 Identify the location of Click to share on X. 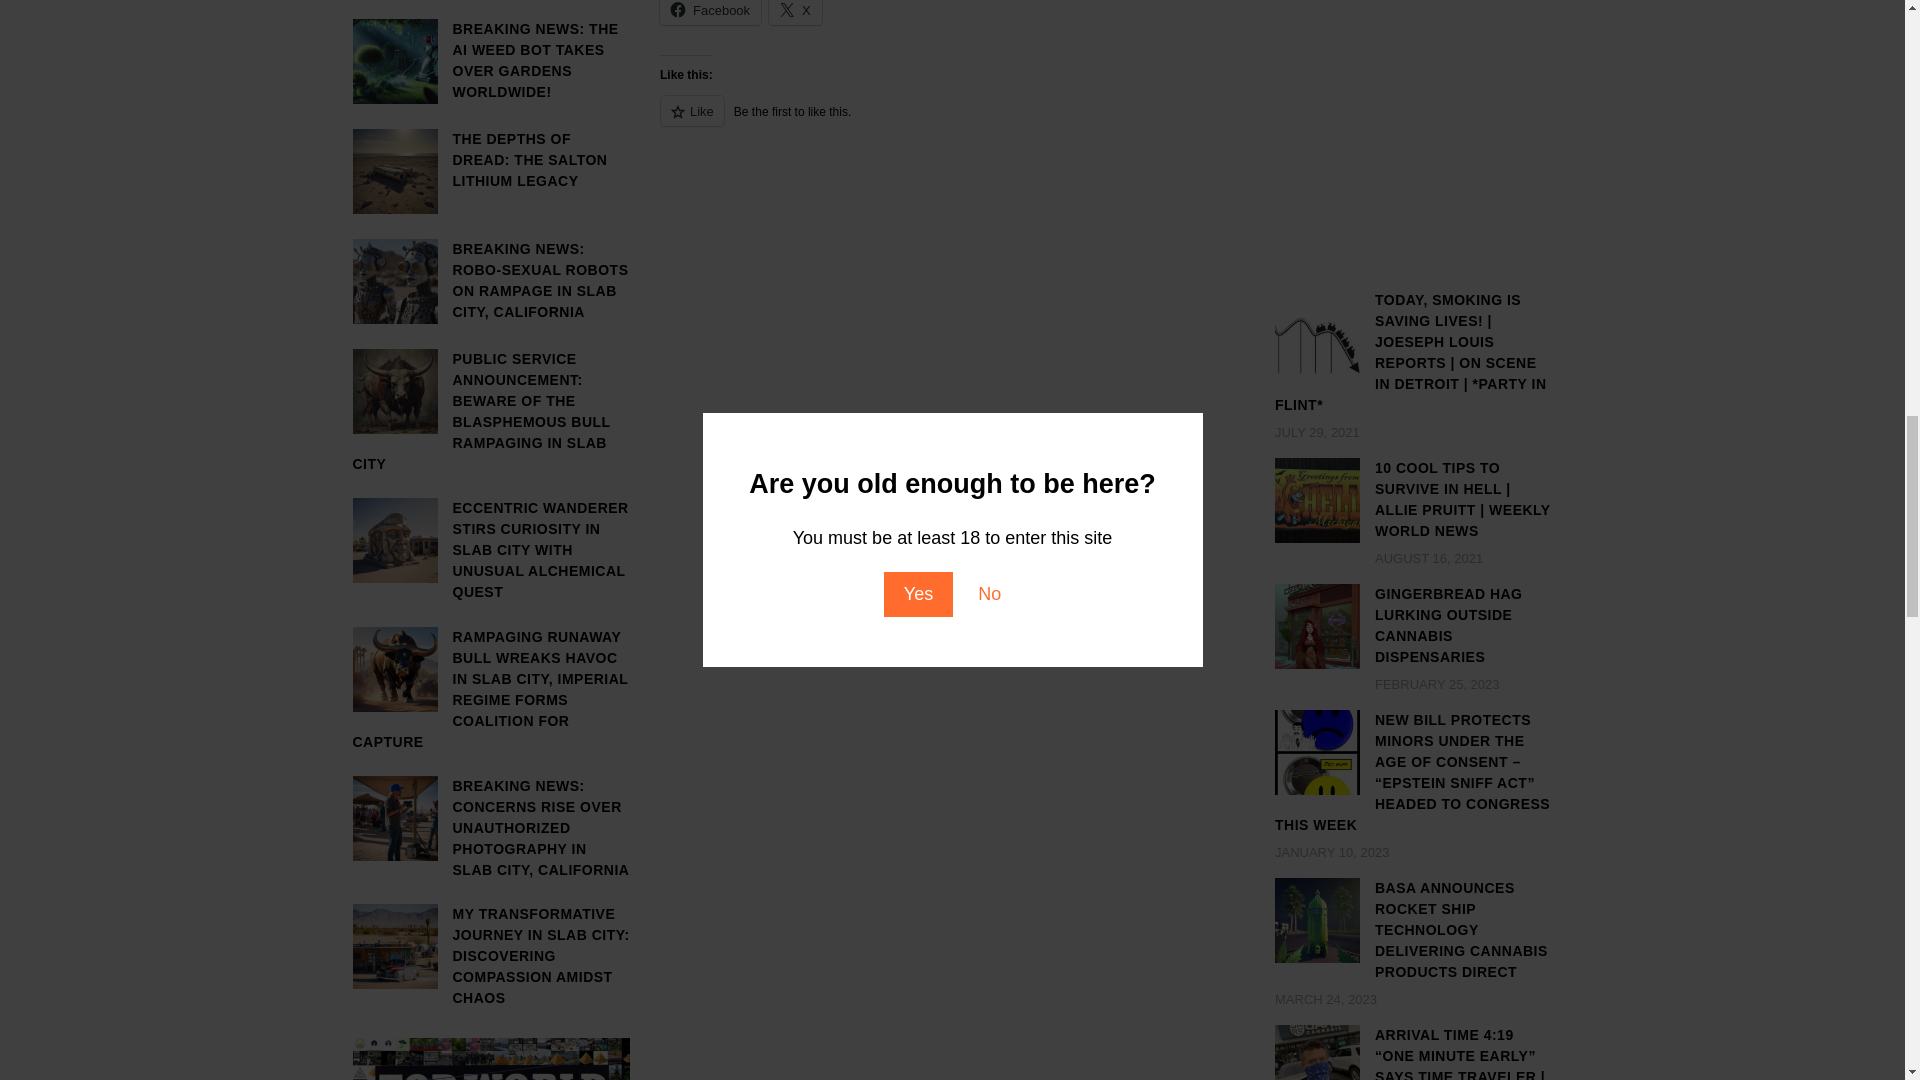
(795, 12).